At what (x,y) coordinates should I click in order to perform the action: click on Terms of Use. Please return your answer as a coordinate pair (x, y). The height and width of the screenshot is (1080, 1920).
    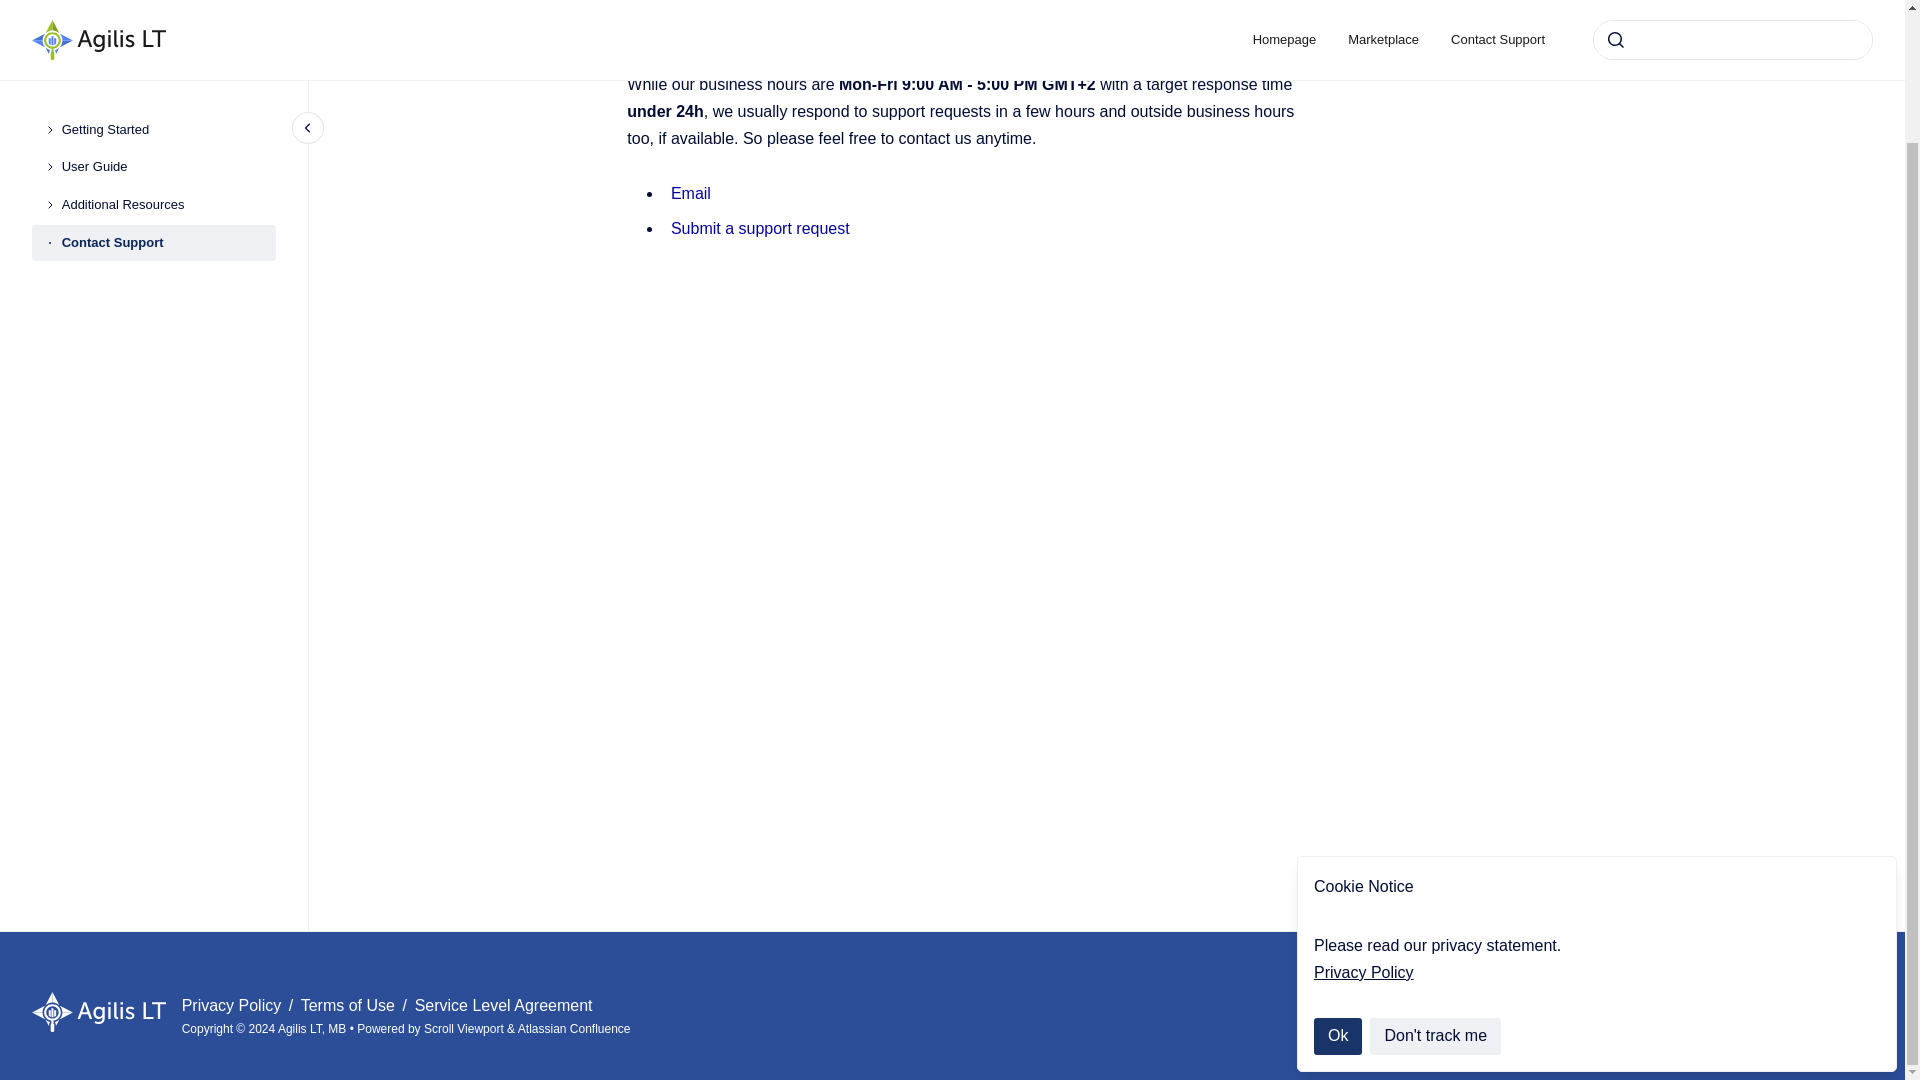
    Looking at the image, I should click on (350, 1005).